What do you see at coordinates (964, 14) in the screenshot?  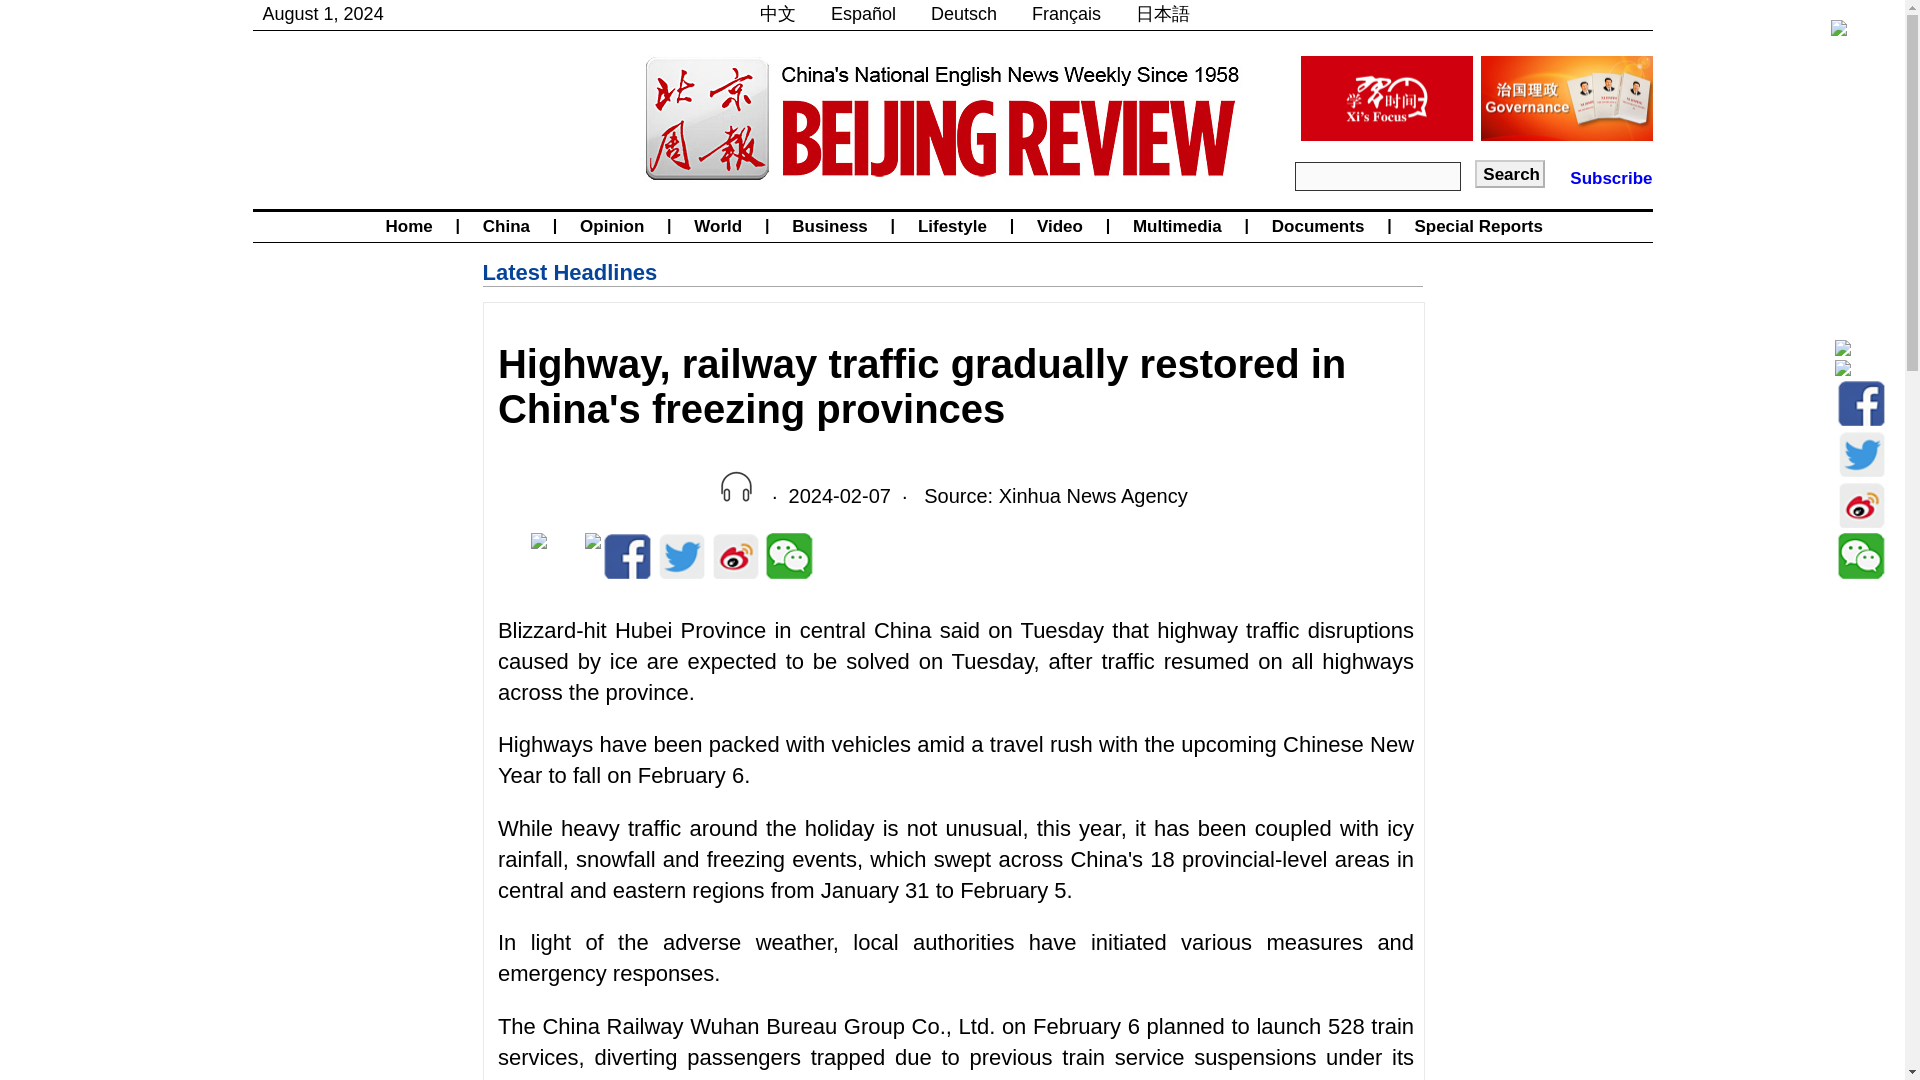 I see `Deutsch` at bounding box center [964, 14].